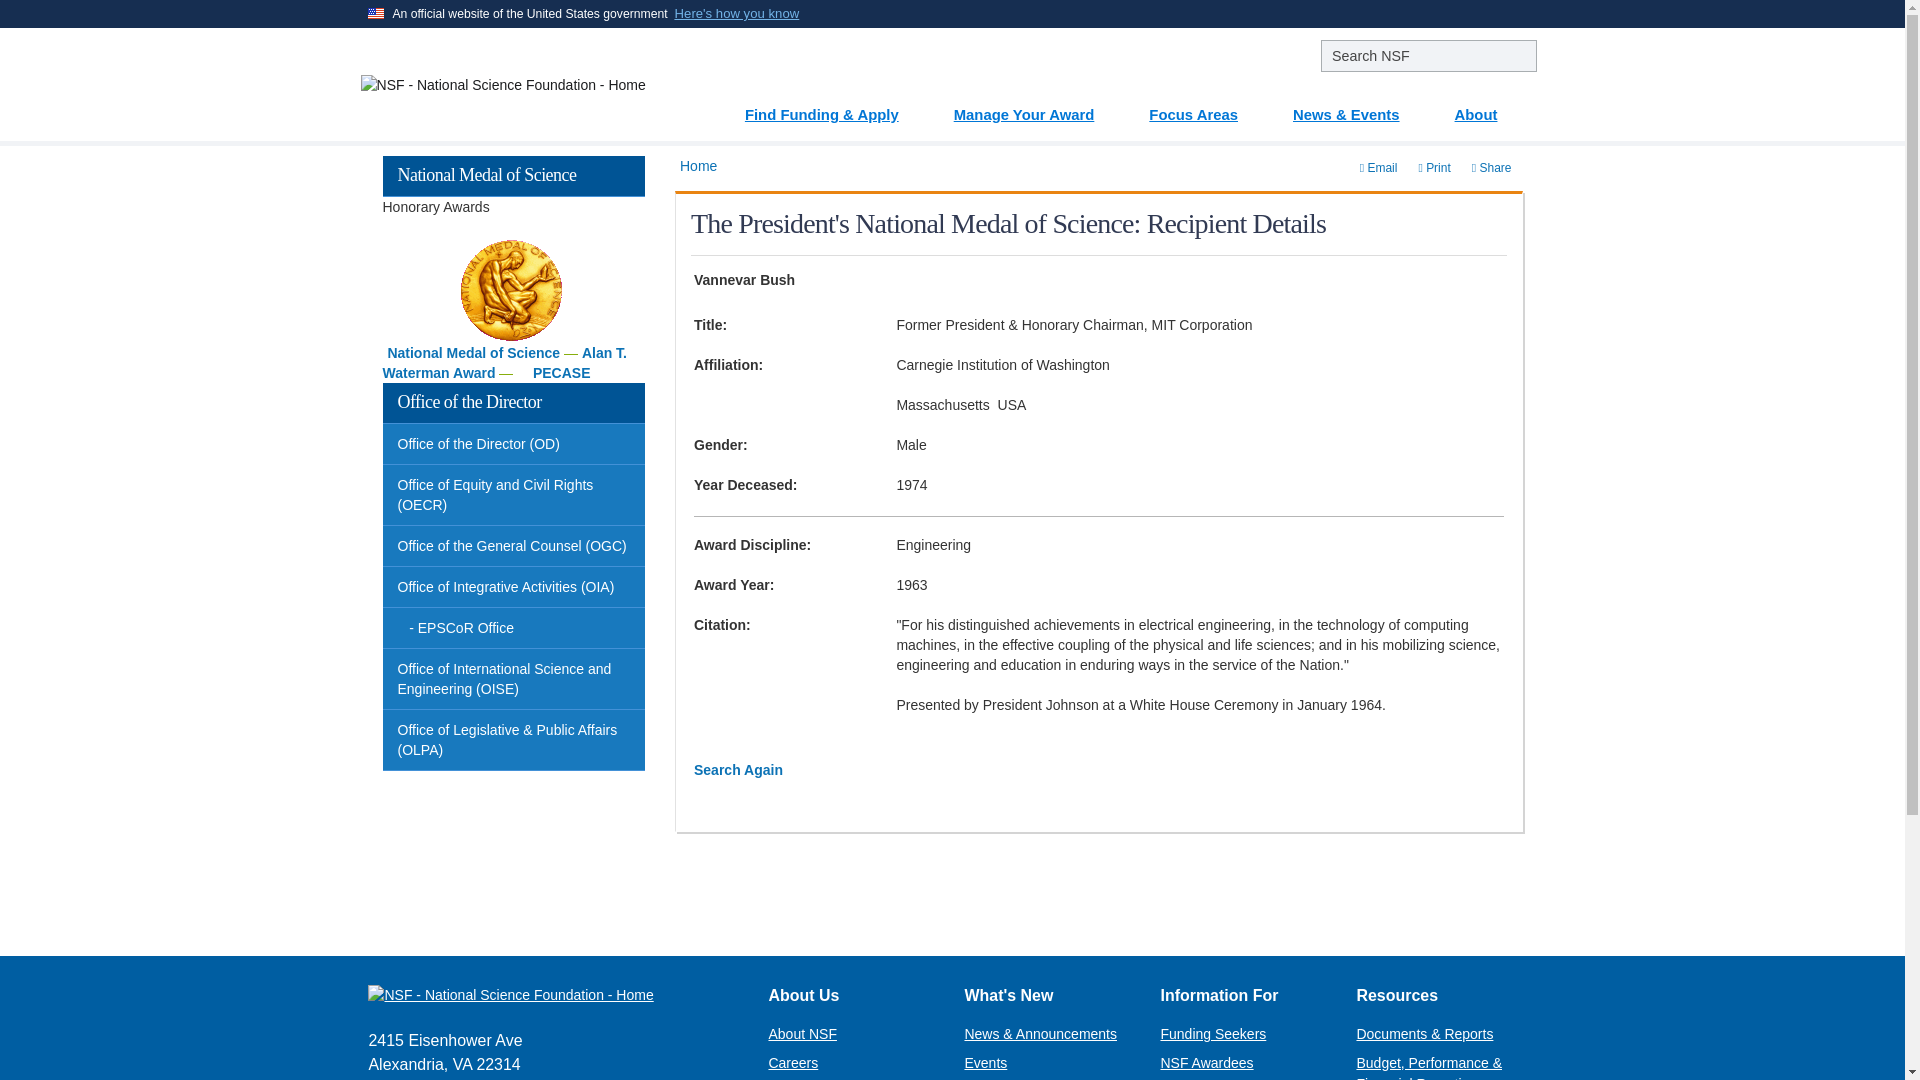  I want to click on search, so click(1428, 56).